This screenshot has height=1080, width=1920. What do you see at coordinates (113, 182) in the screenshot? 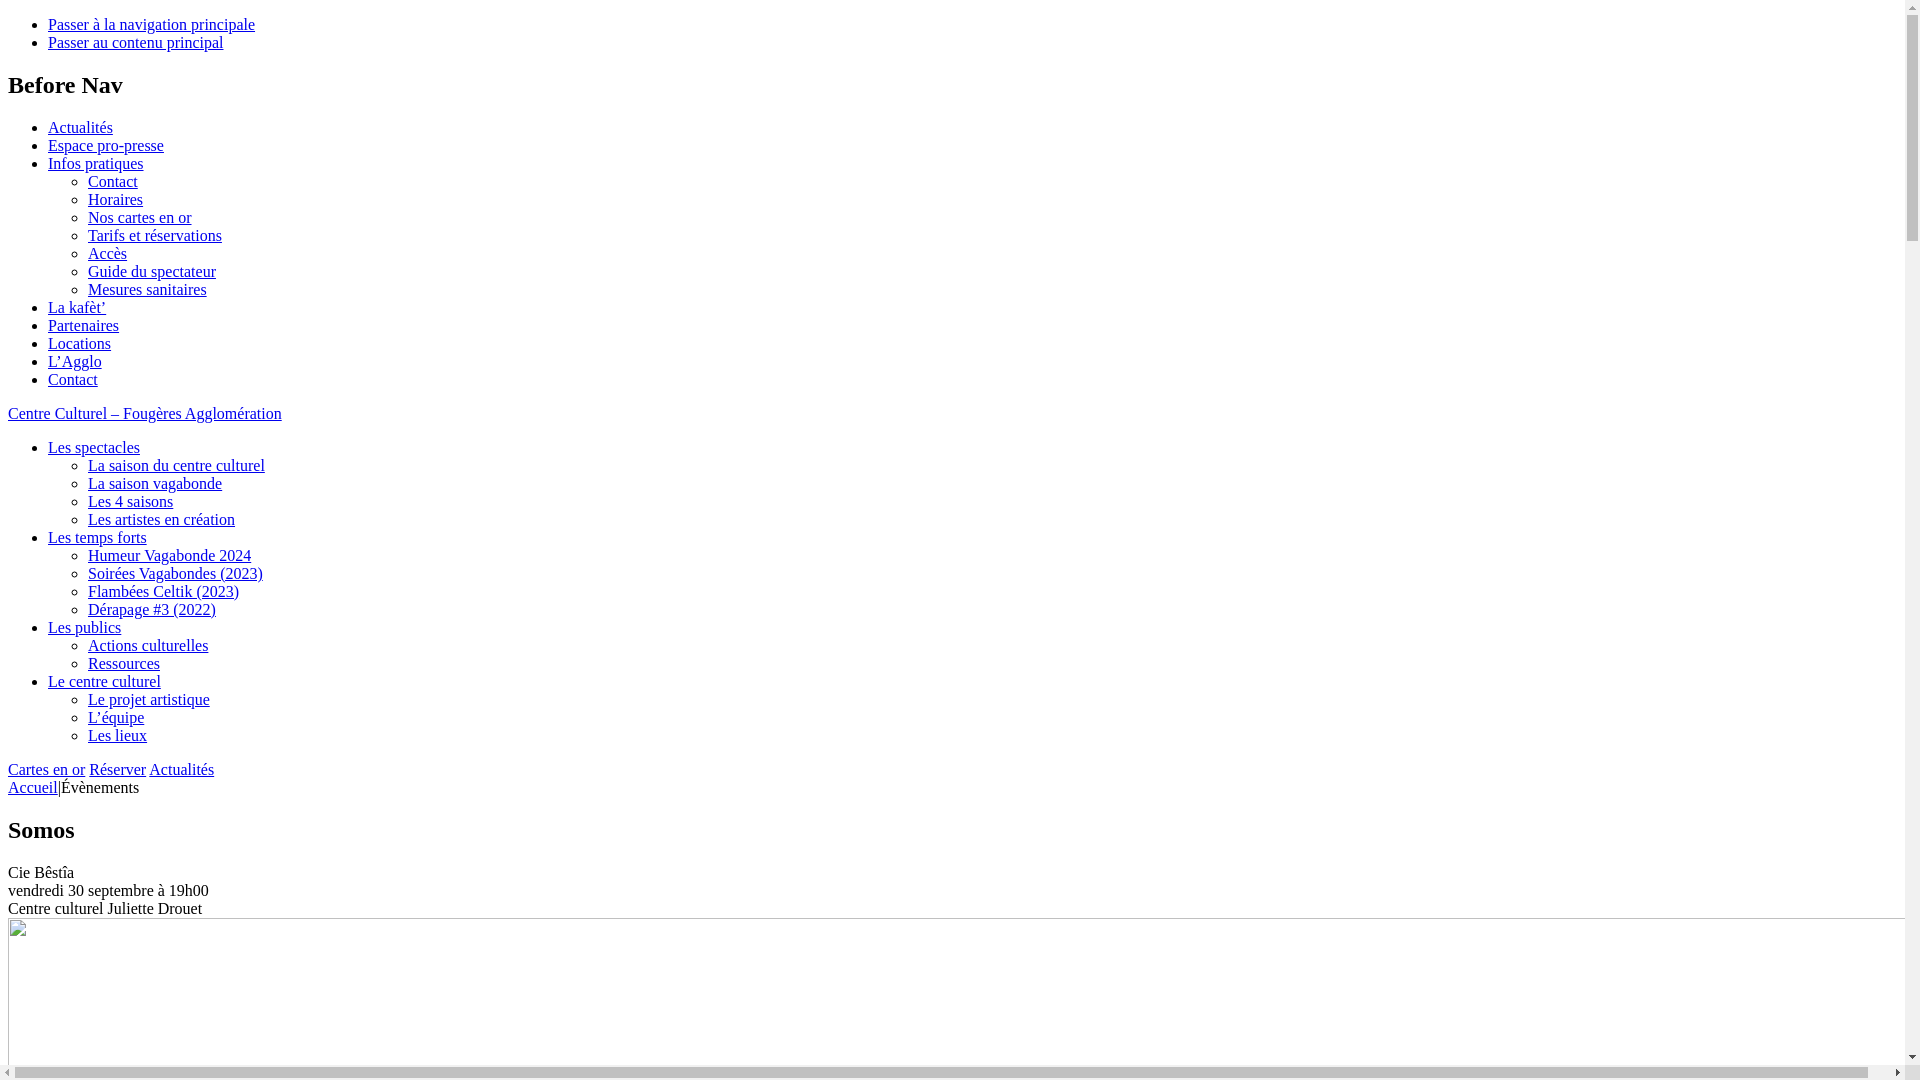
I see `Contact` at bounding box center [113, 182].